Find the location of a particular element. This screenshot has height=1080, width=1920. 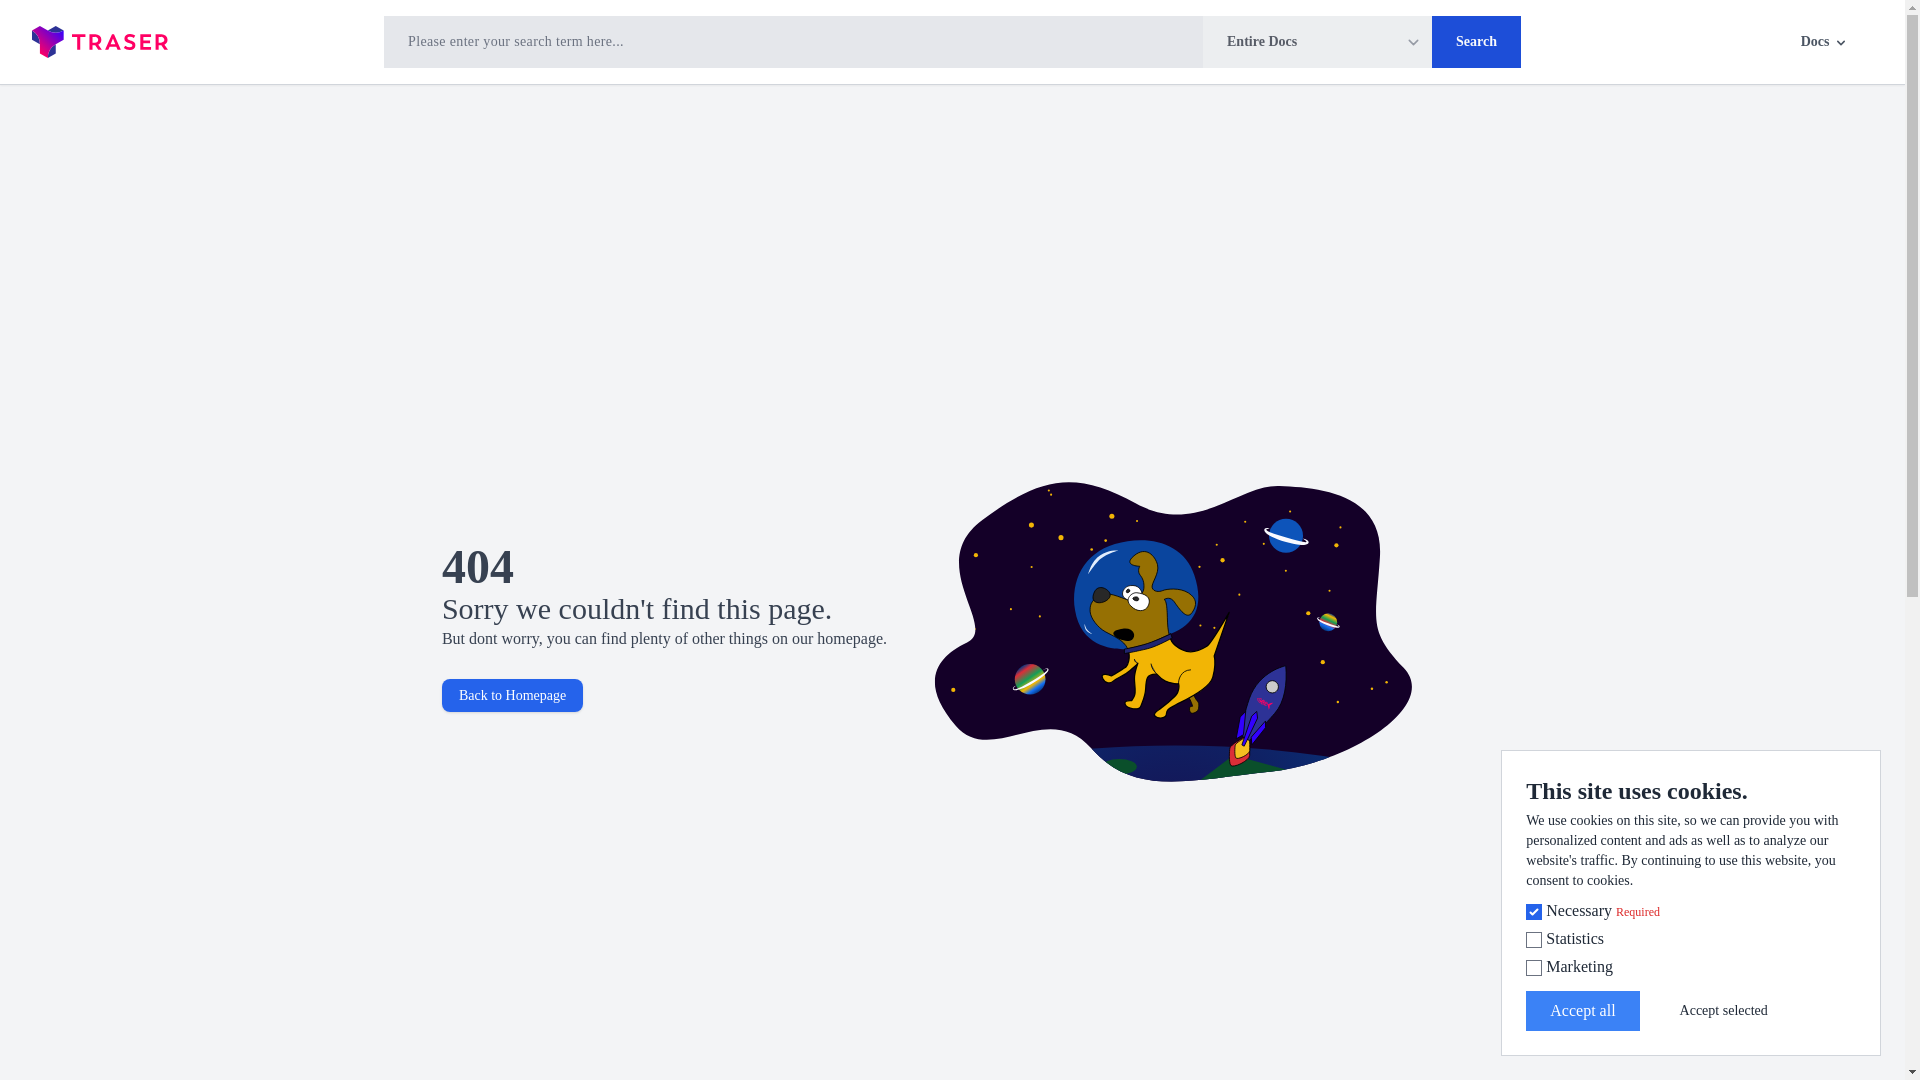

Accept all is located at coordinates (1582, 1011).